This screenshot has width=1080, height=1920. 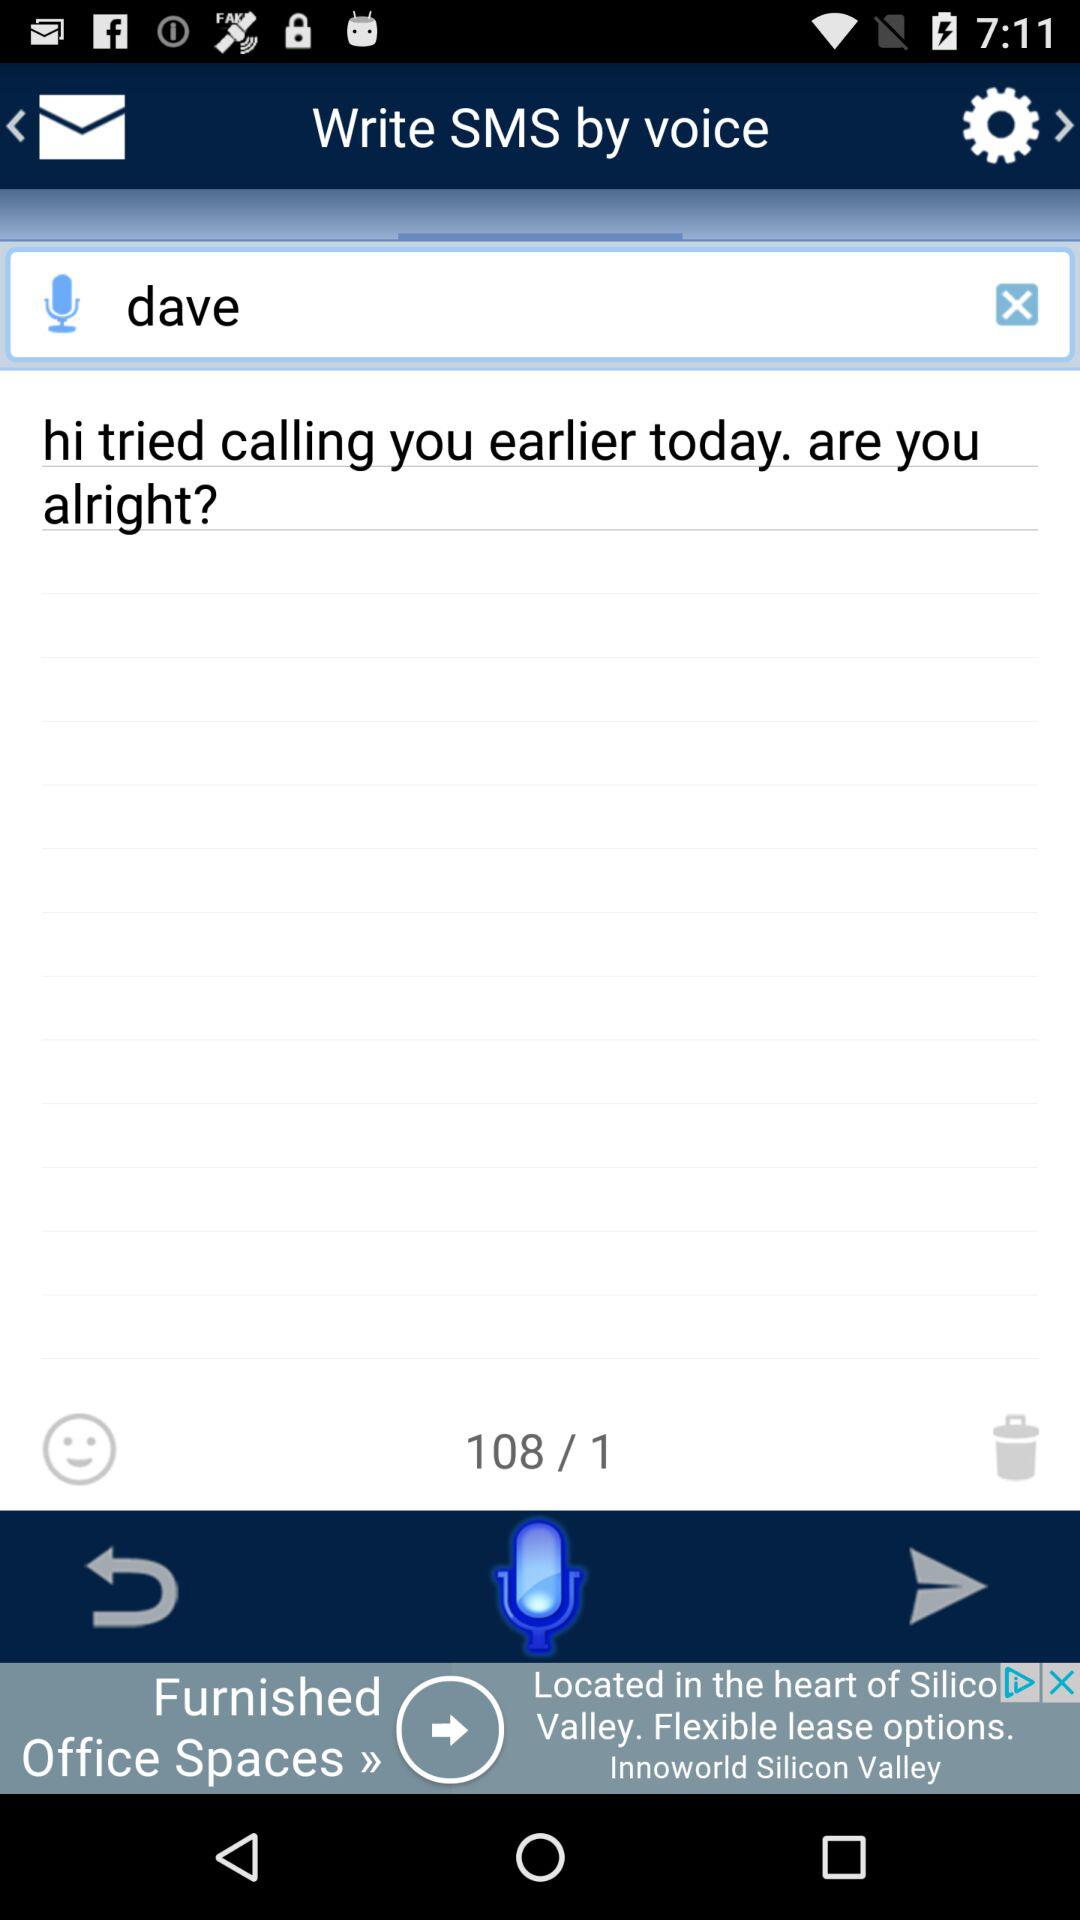 What do you see at coordinates (131, 1586) in the screenshot?
I see `go back` at bounding box center [131, 1586].